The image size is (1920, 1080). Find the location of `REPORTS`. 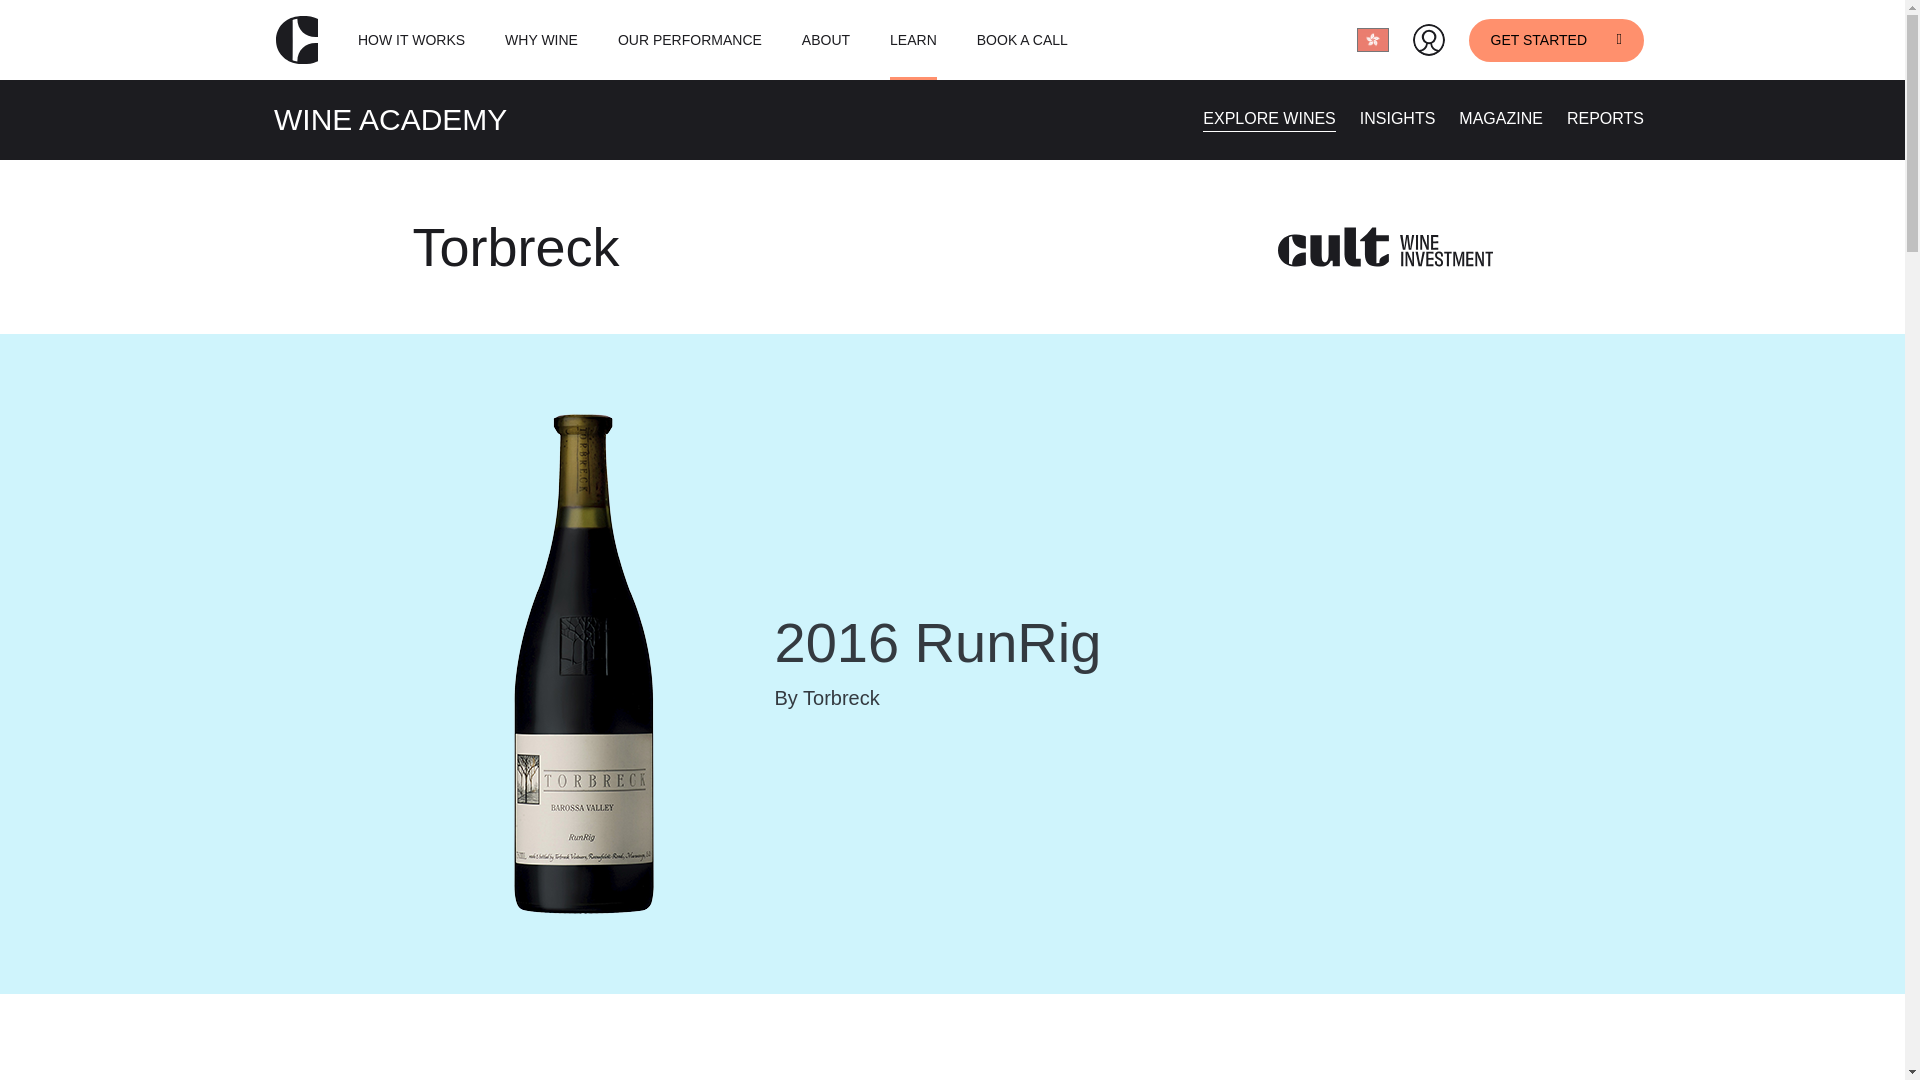

REPORTS is located at coordinates (1604, 118).